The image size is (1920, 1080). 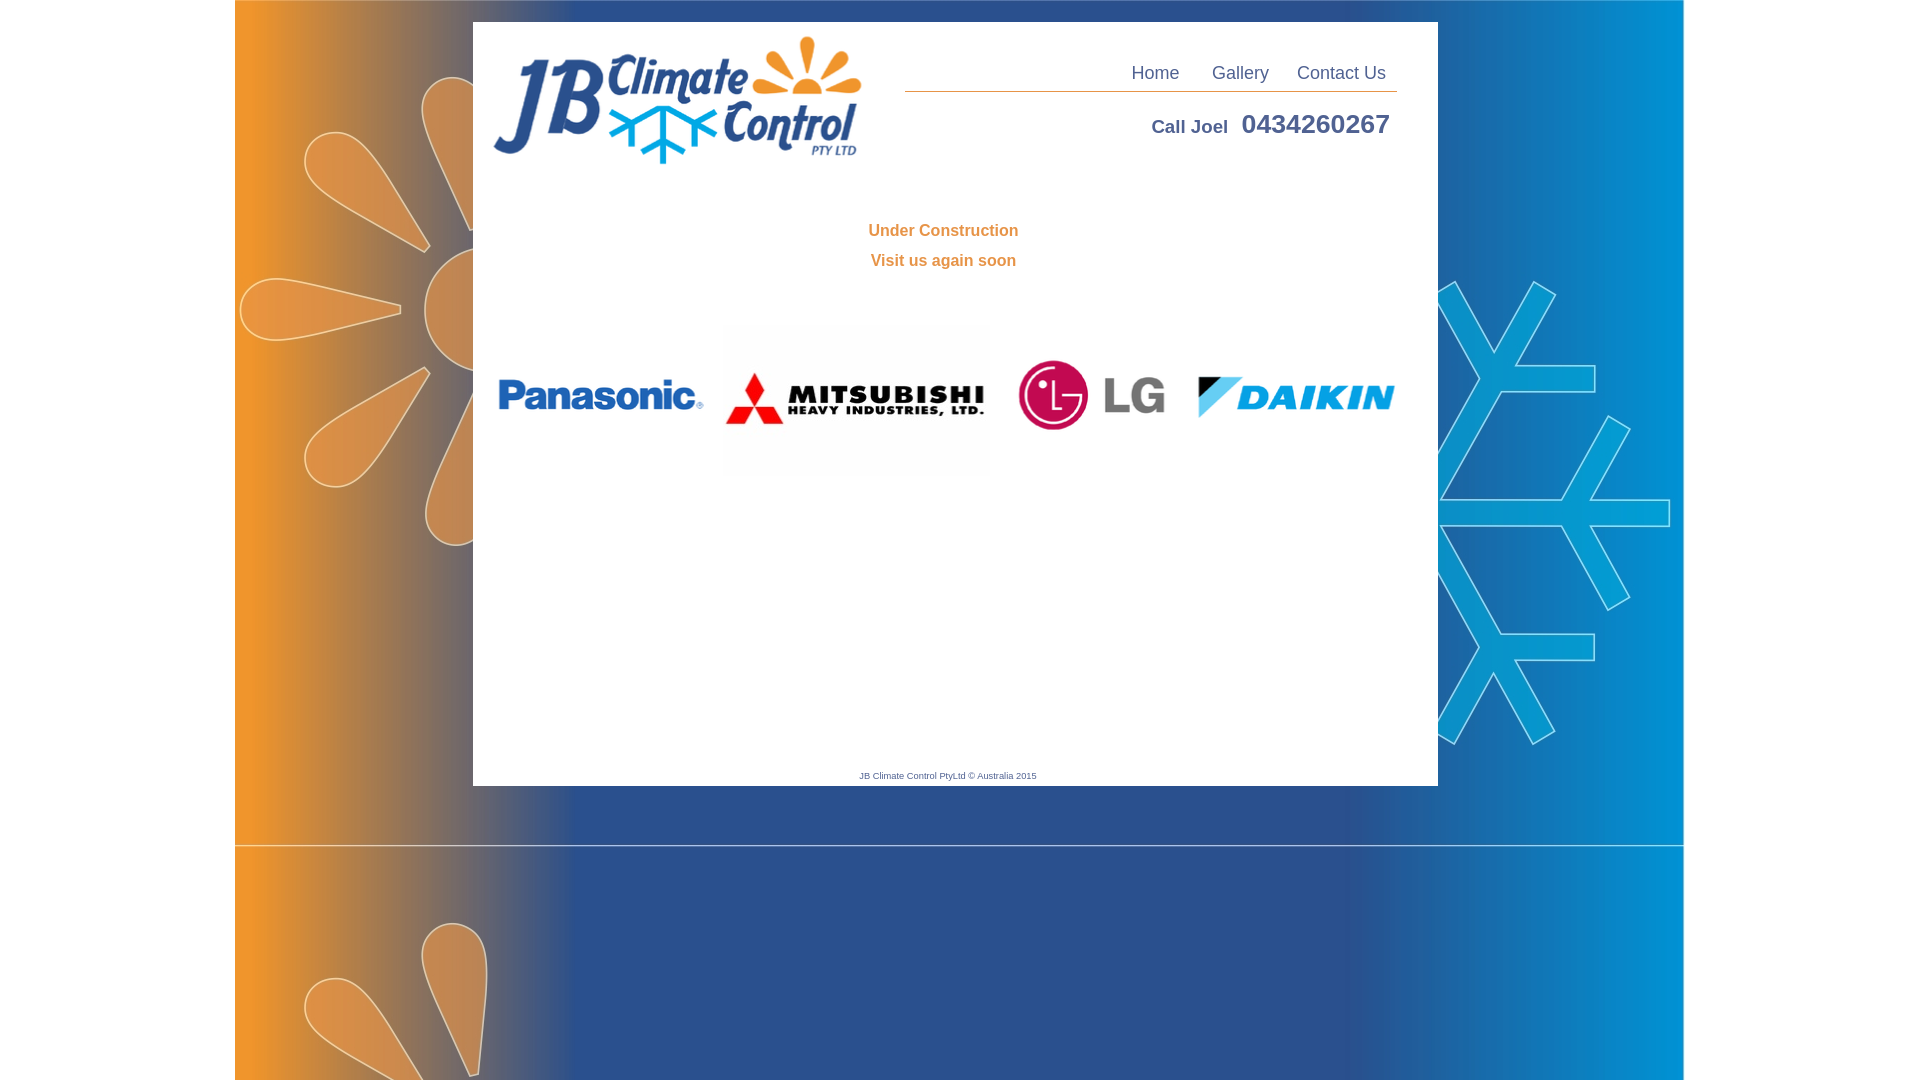 I want to click on Contact Us, so click(x=1341, y=76).